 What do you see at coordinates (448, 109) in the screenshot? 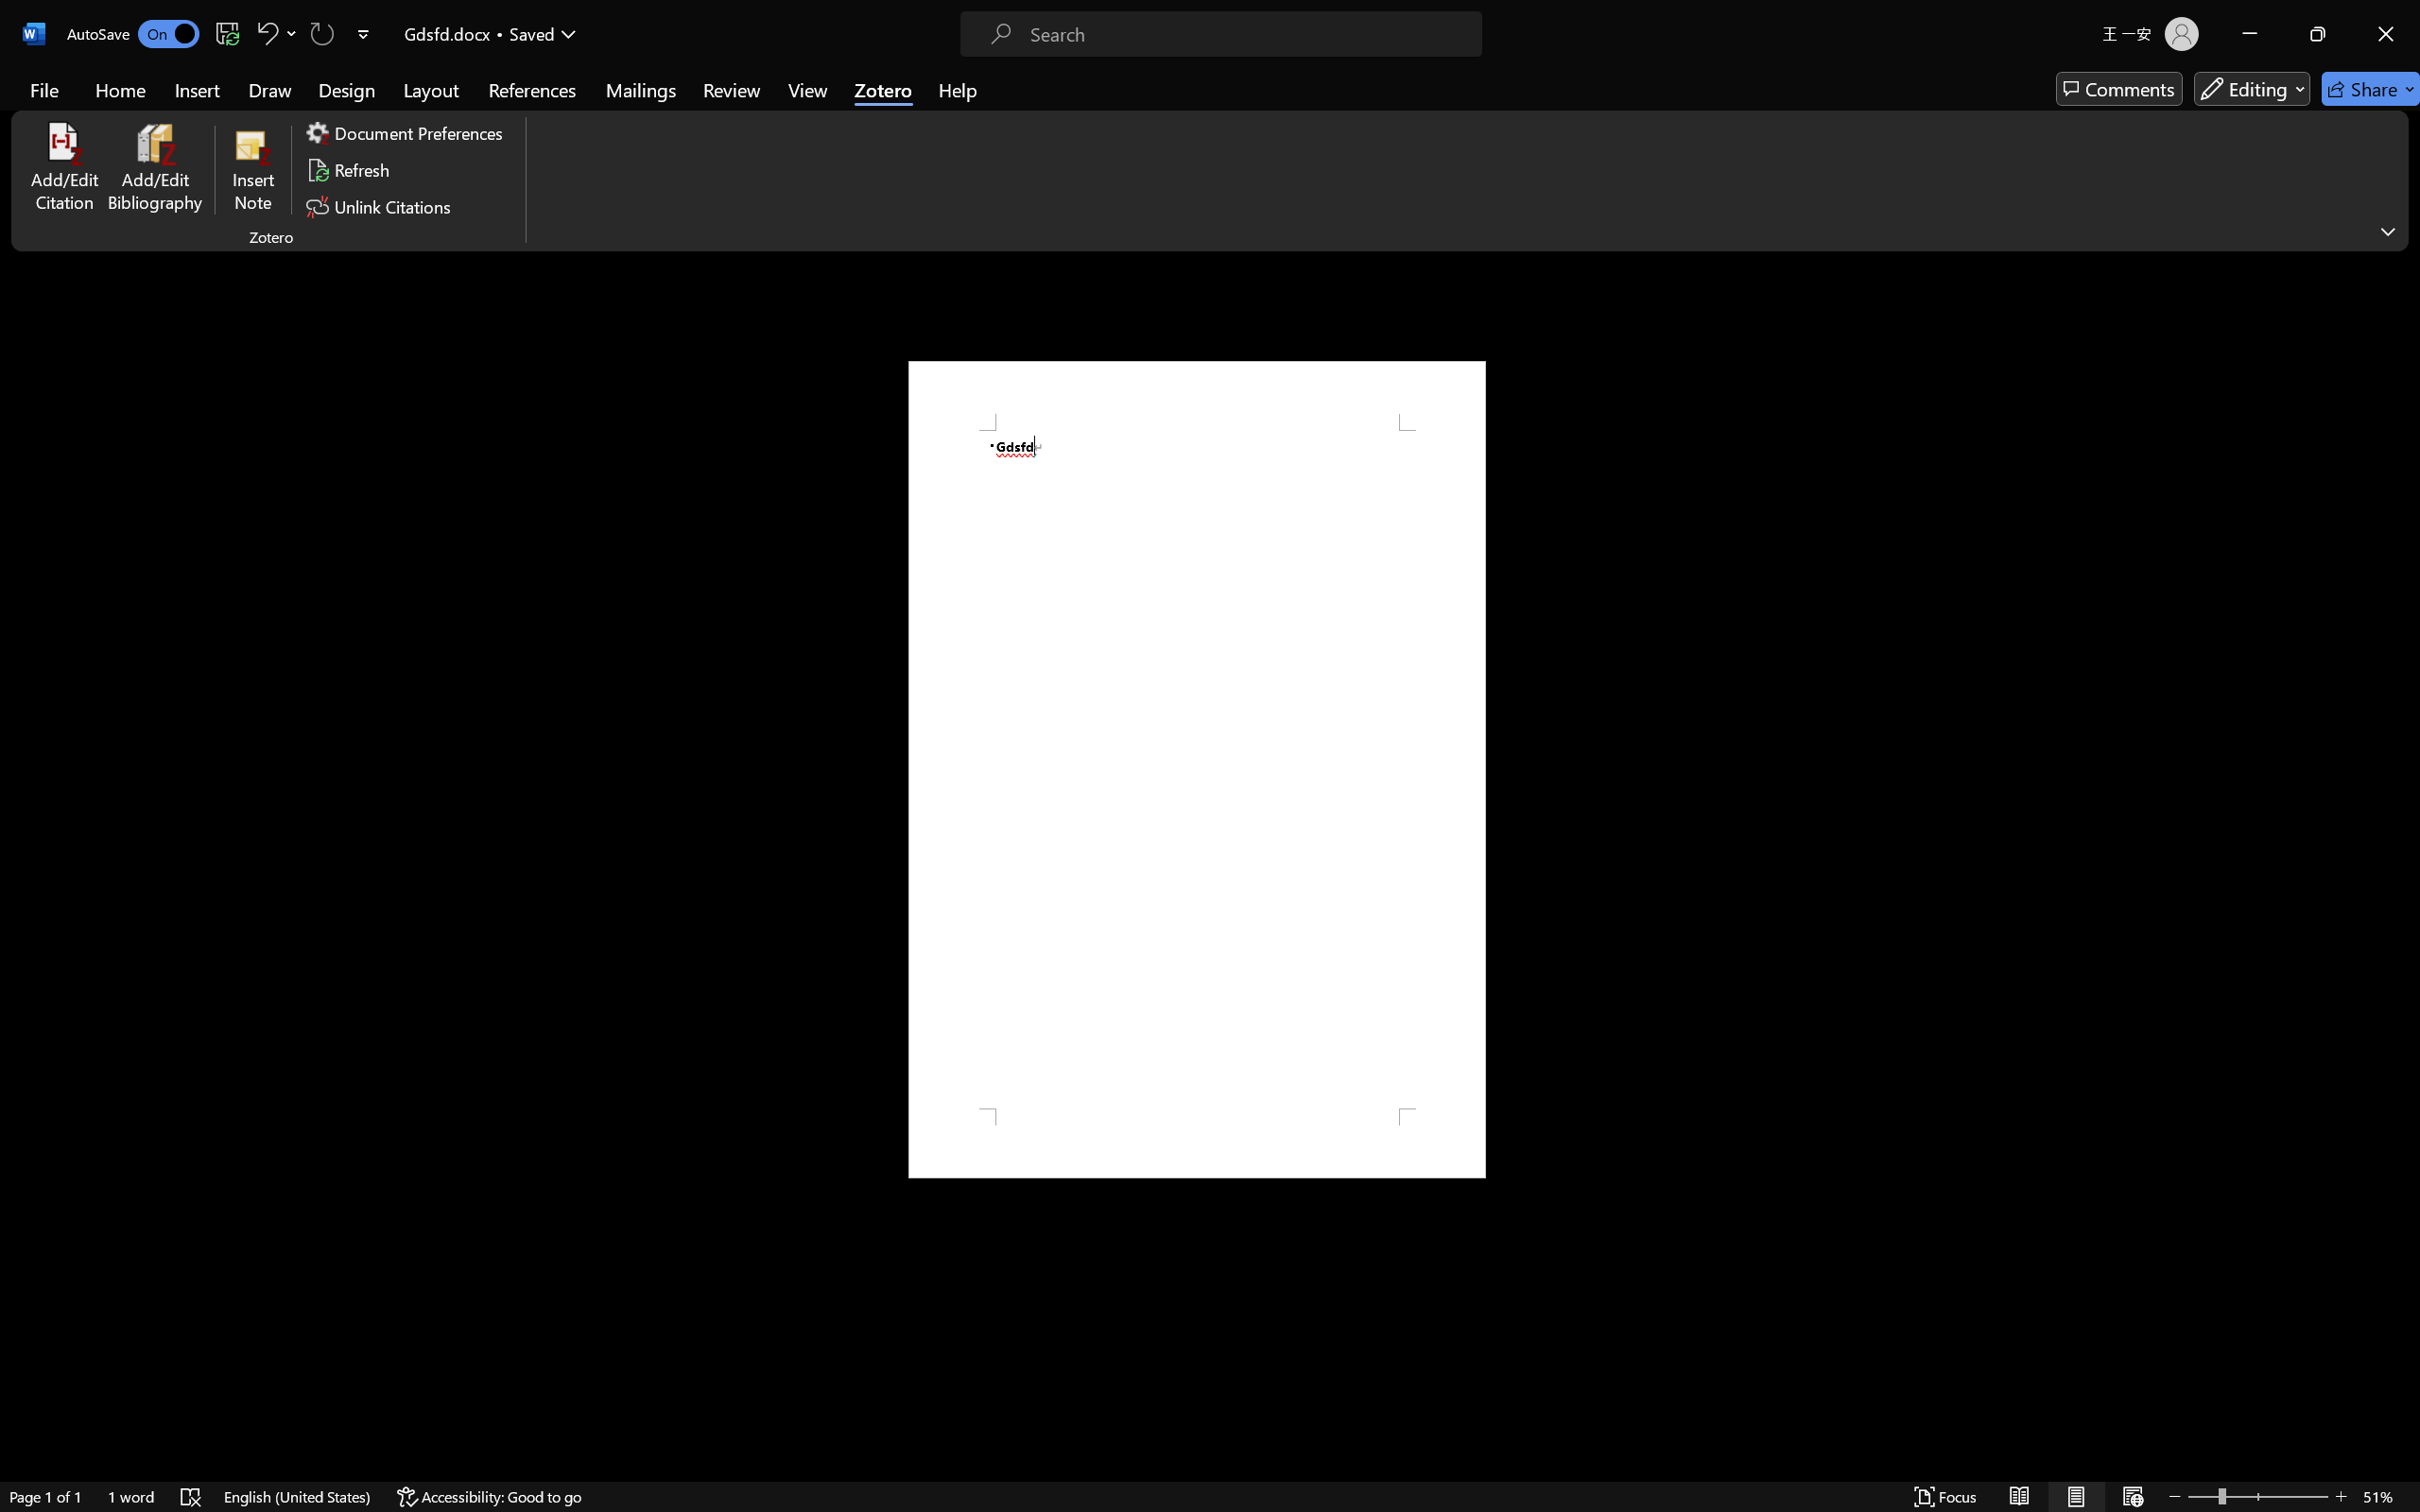
I see `Visual Studio Code - 1 running window` at bounding box center [448, 109].